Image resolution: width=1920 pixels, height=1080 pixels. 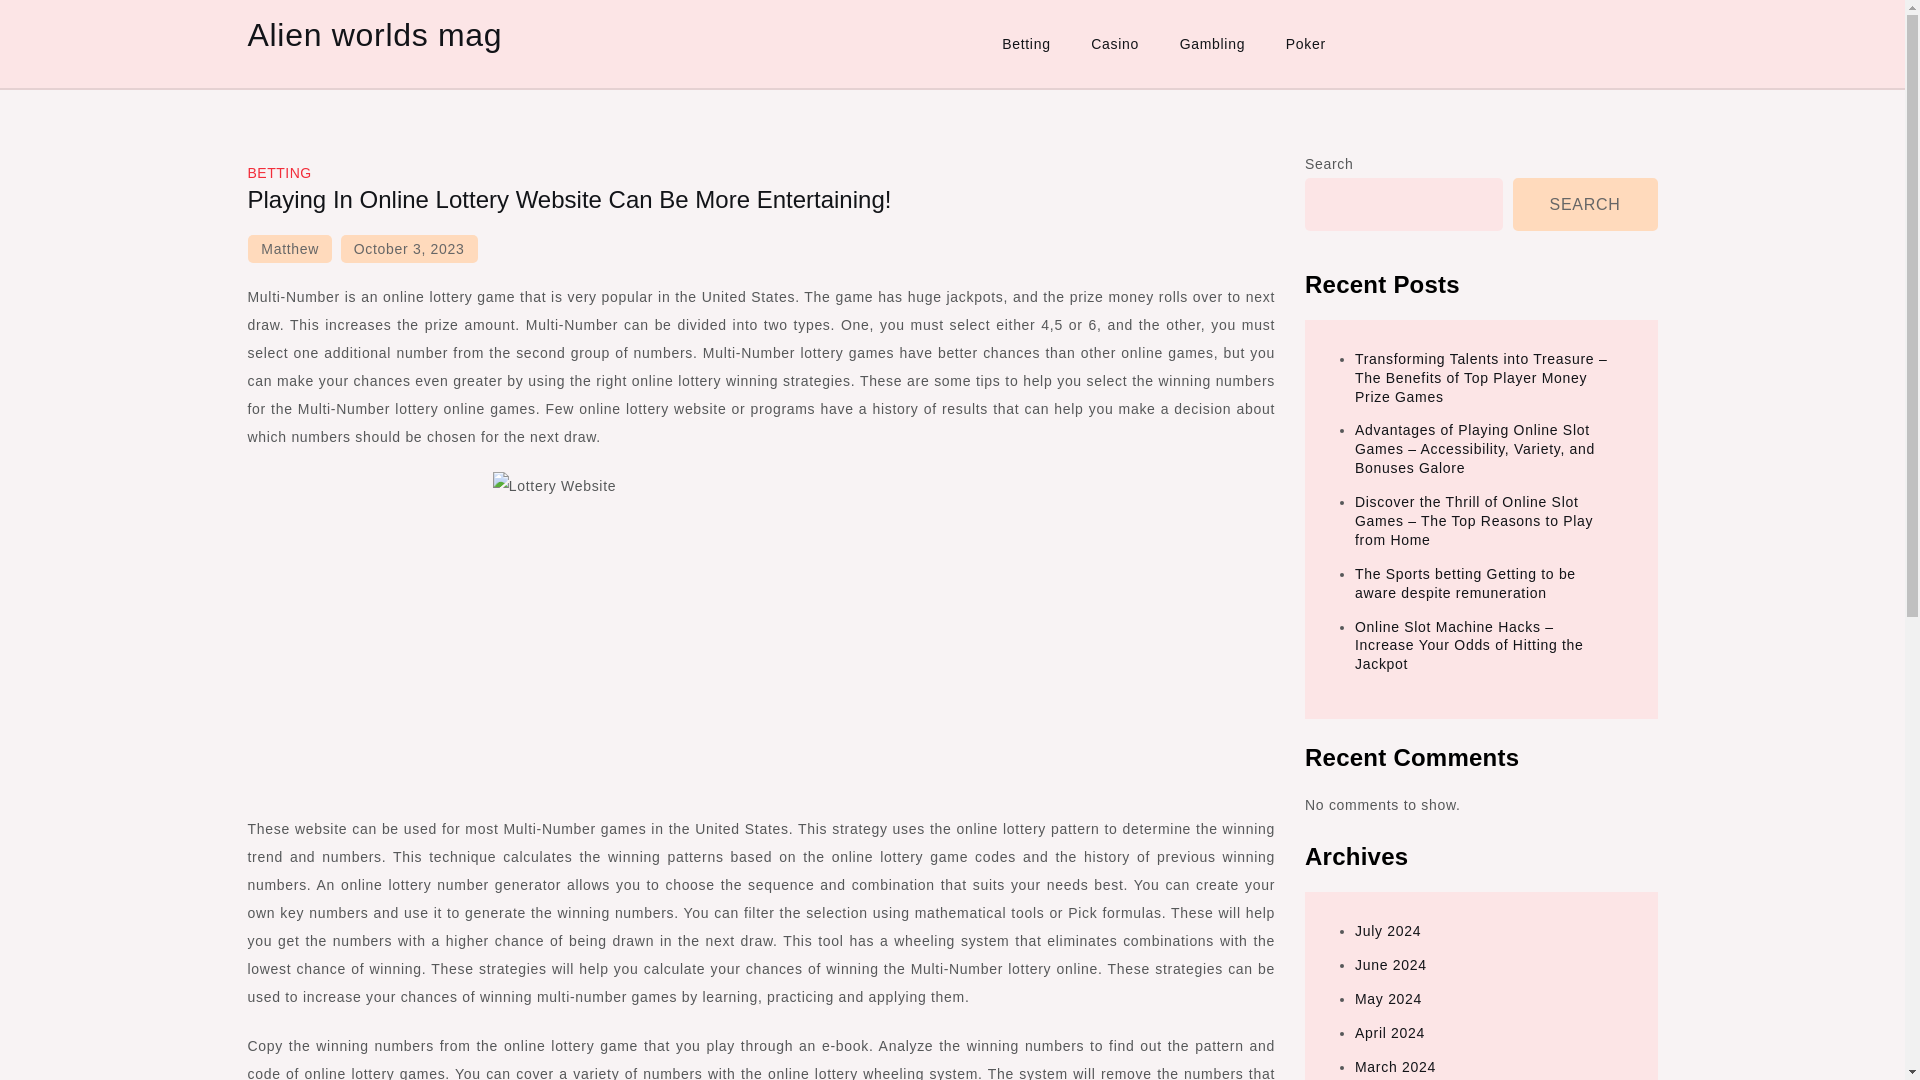 What do you see at coordinates (1212, 44) in the screenshot?
I see `Gambling` at bounding box center [1212, 44].